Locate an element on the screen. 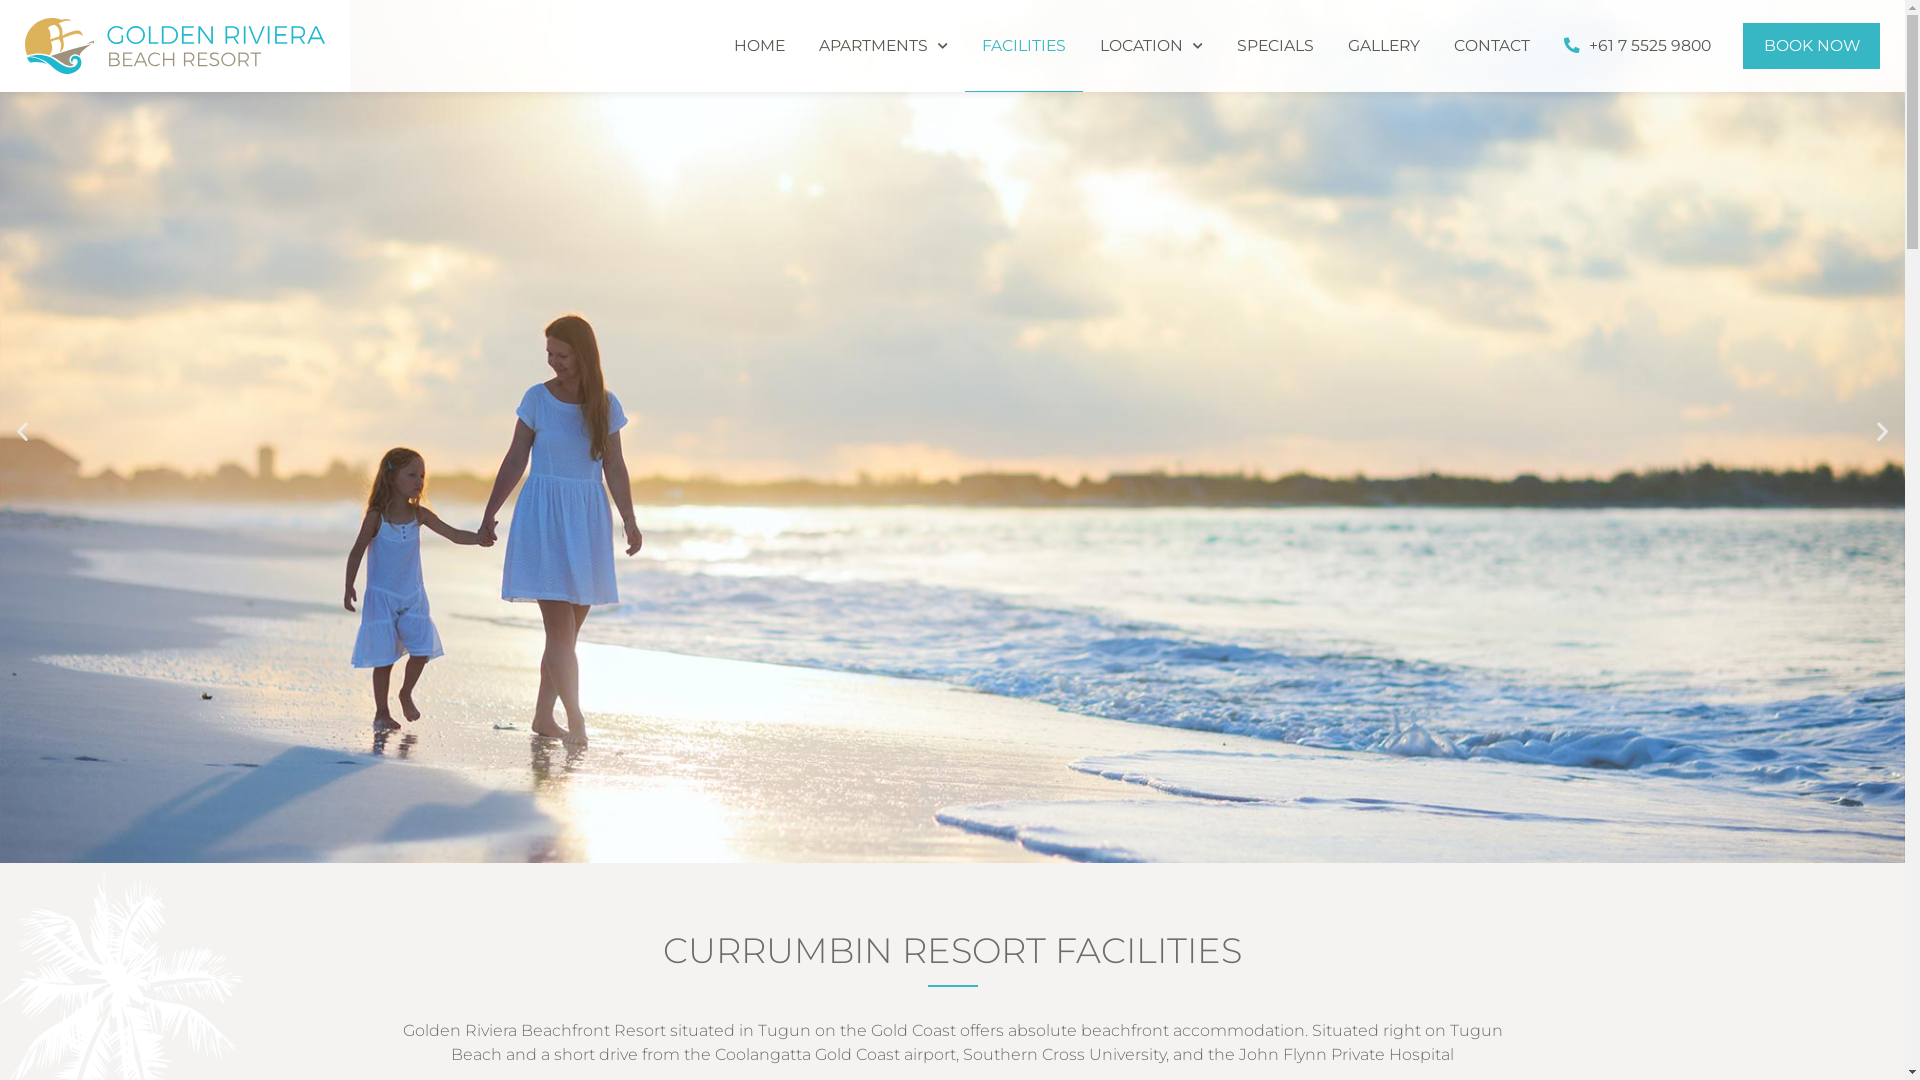 The image size is (1920, 1080). HOME is located at coordinates (760, 46).